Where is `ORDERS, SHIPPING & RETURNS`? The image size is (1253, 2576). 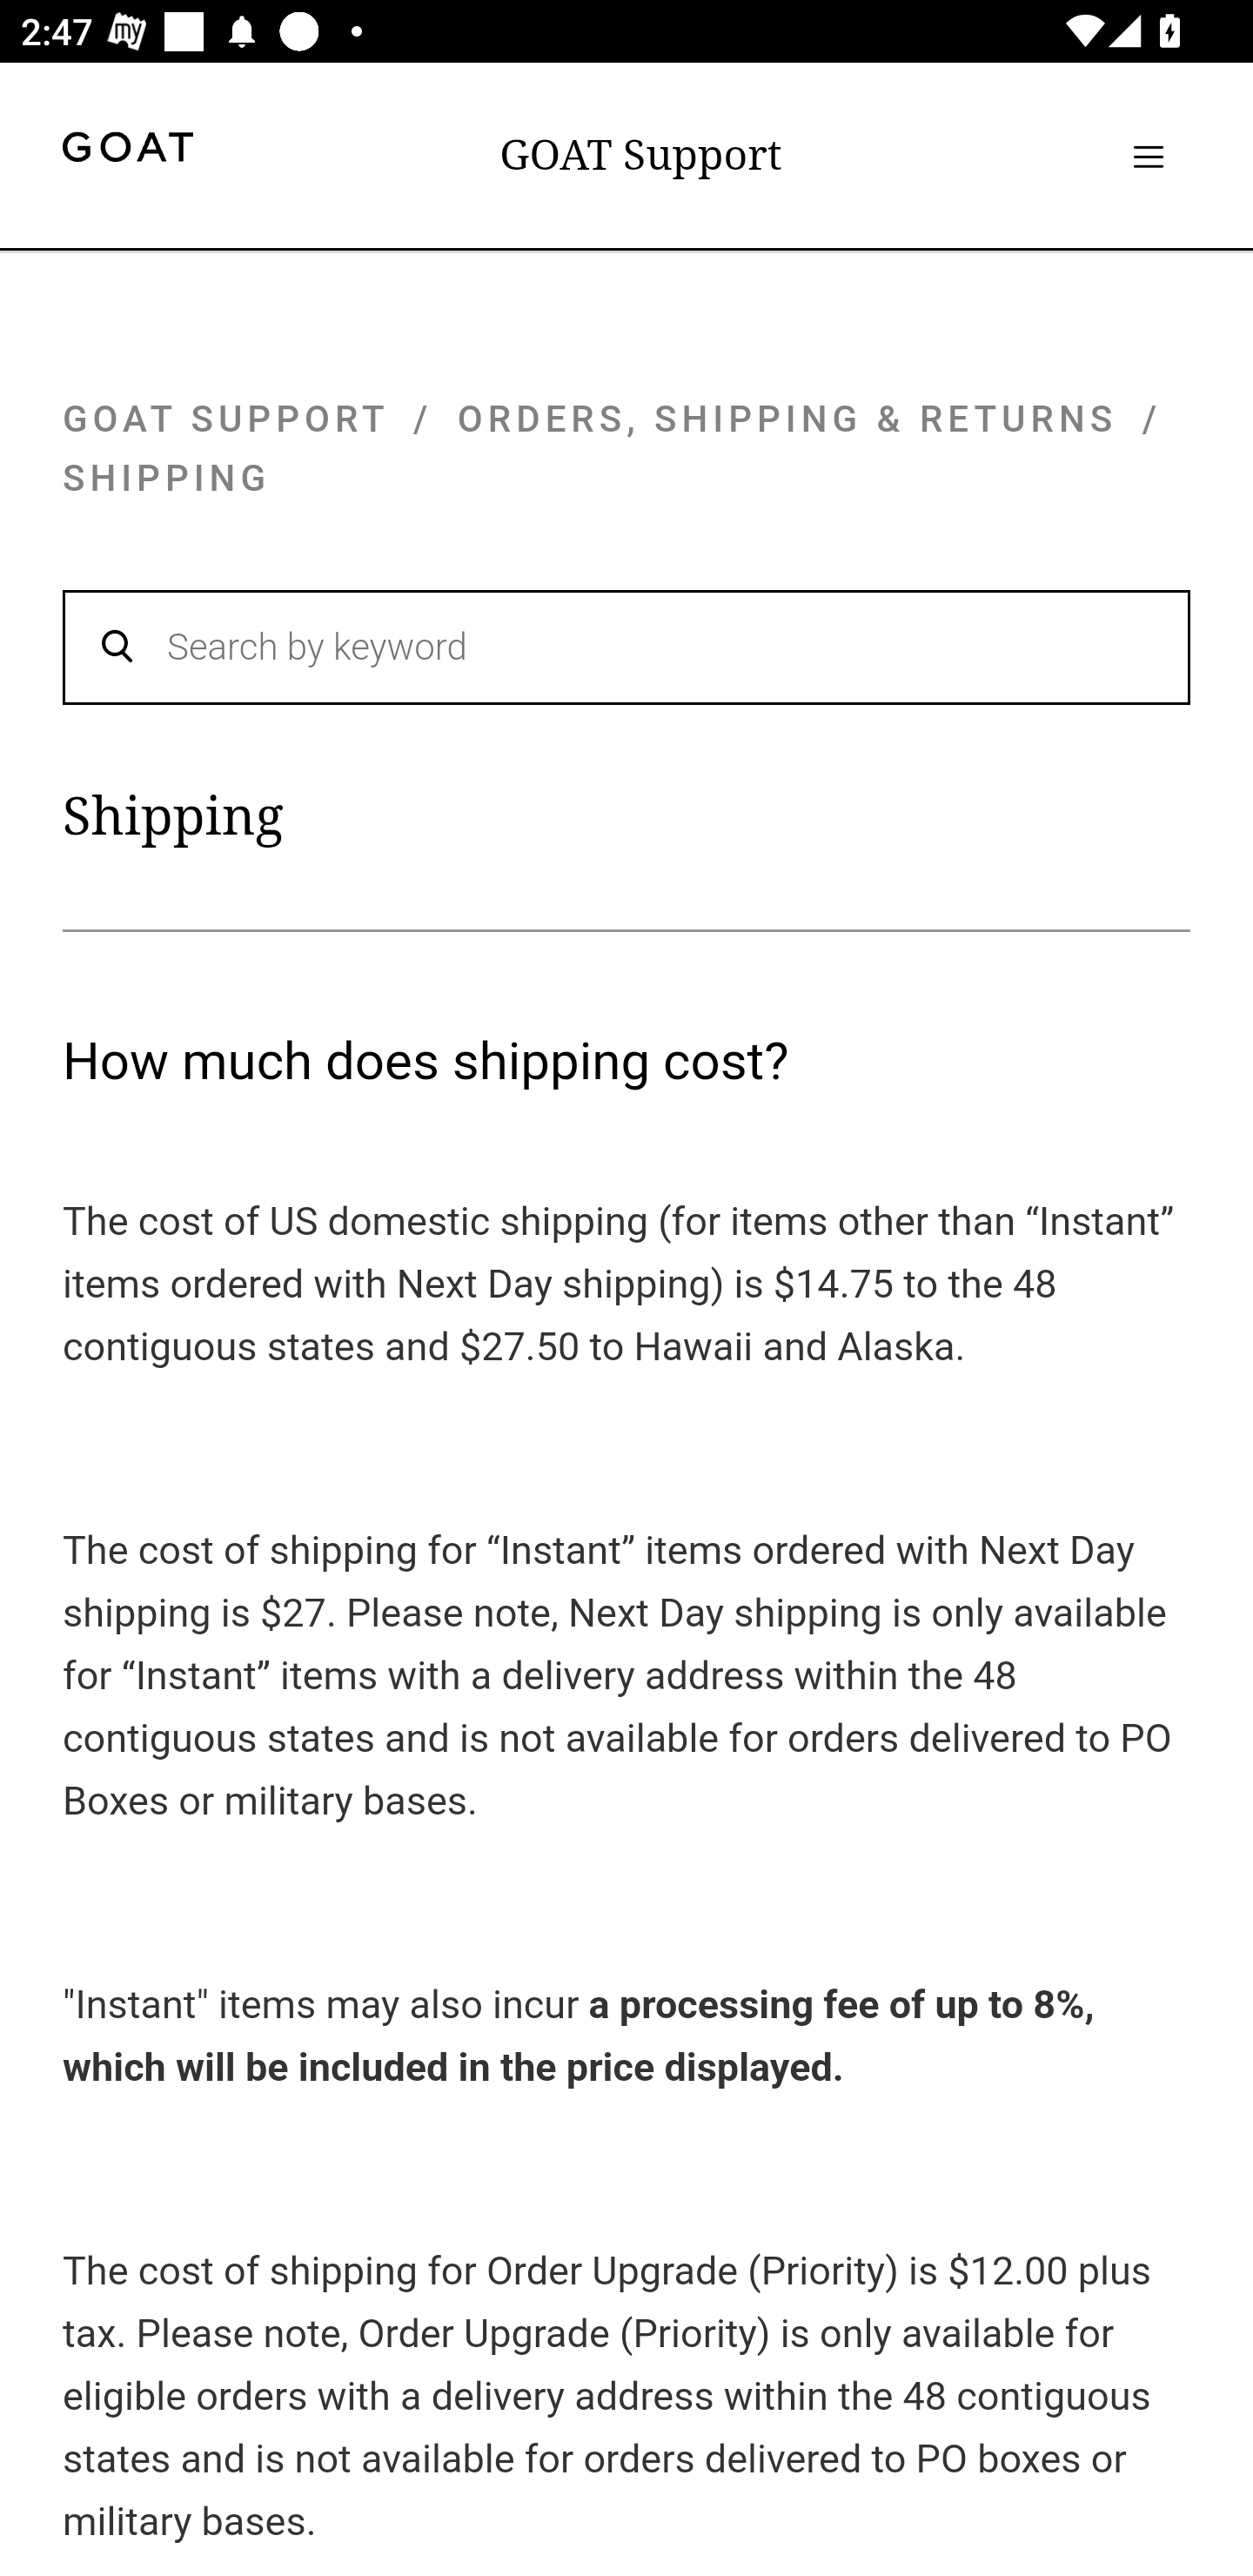 ORDERS, SHIPPING & RETURNS is located at coordinates (788, 418).